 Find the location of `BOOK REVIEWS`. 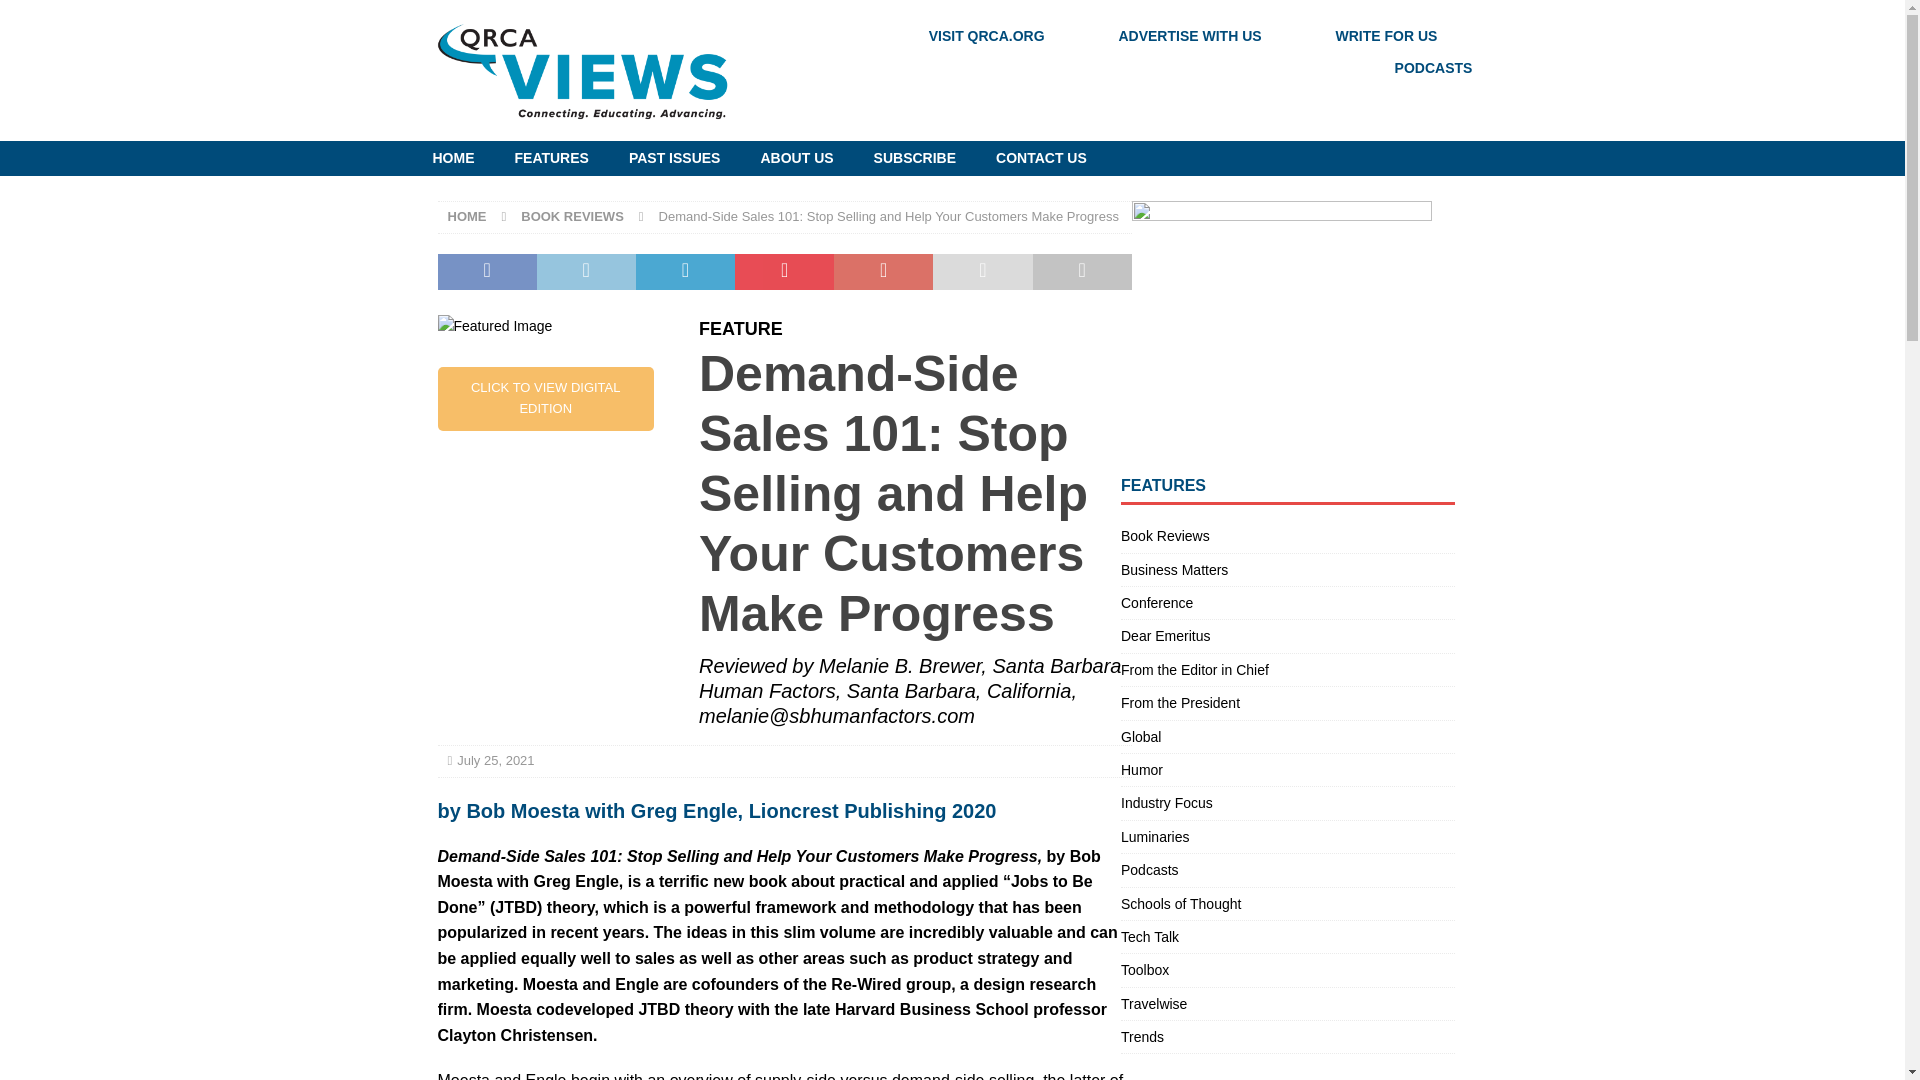

BOOK REVIEWS is located at coordinates (572, 216).